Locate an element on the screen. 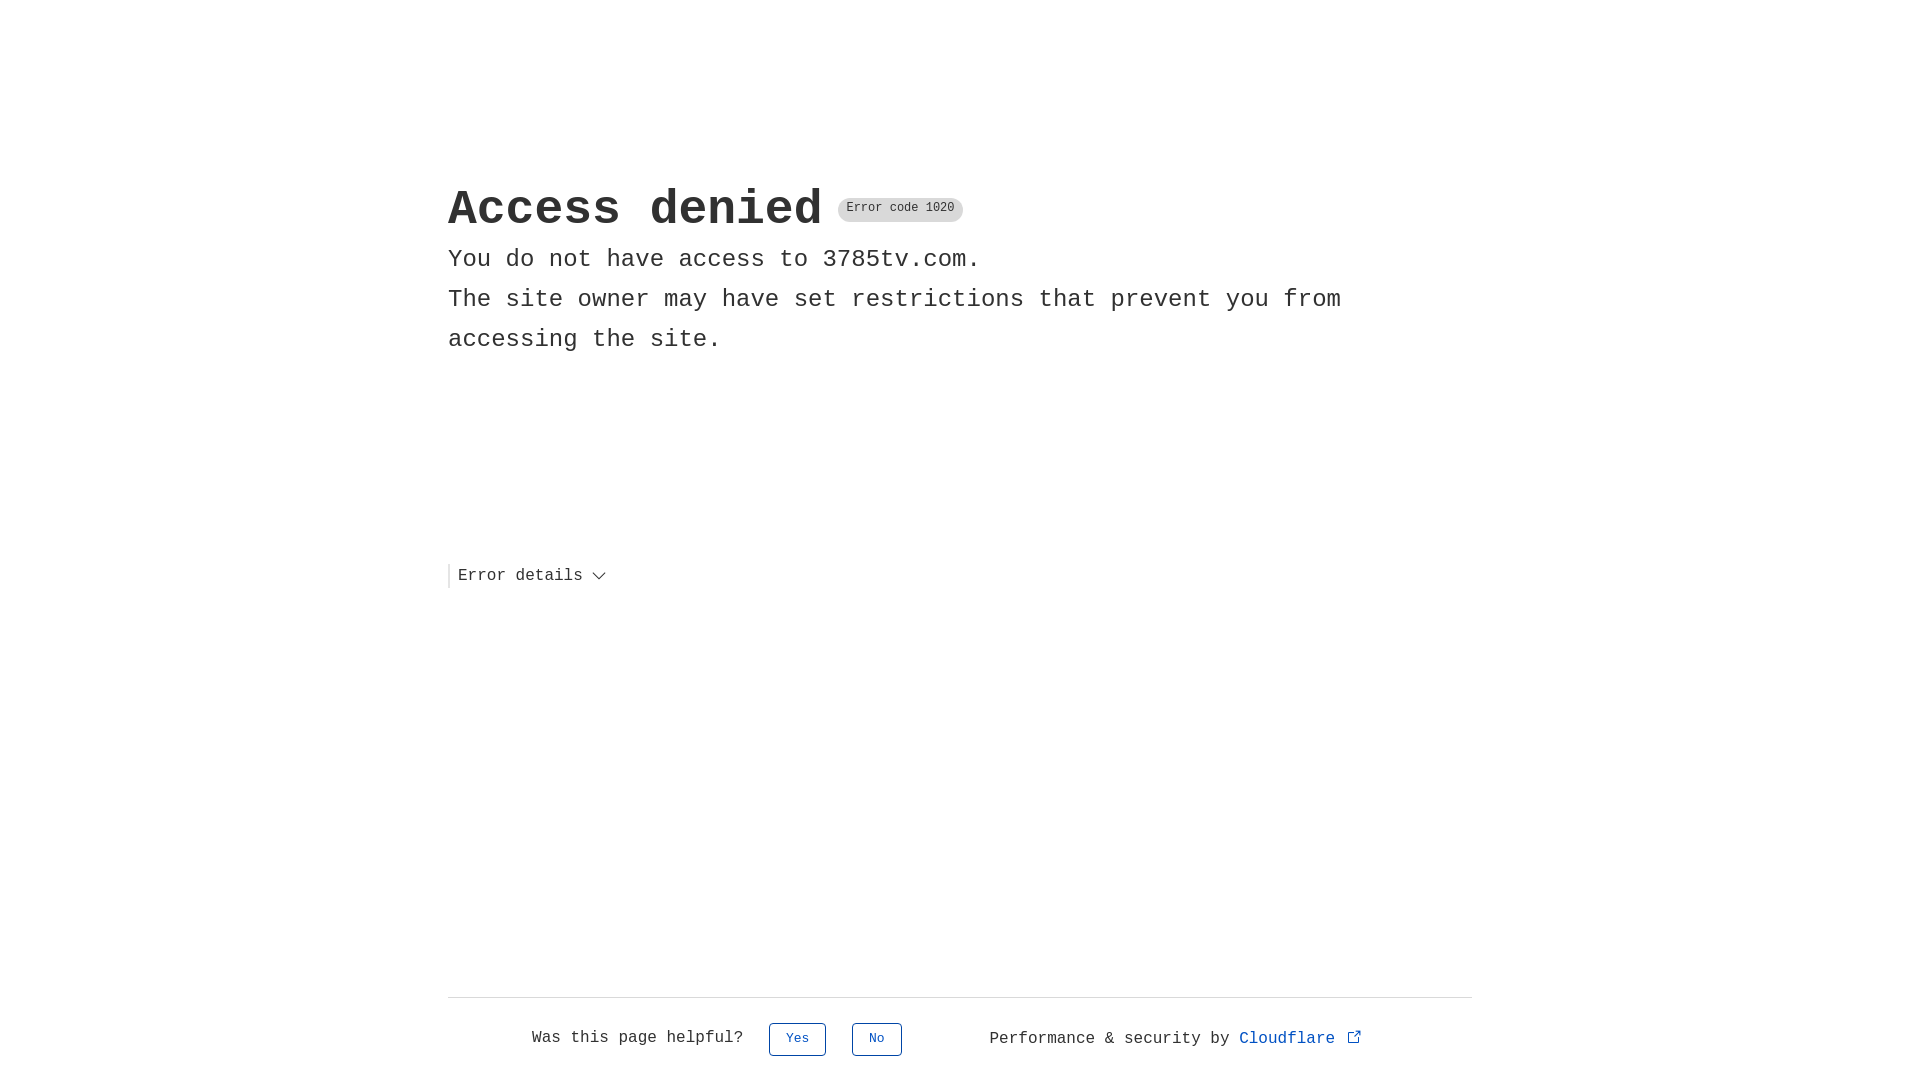  Opens in new tab is located at coordinates (1354, 1036).